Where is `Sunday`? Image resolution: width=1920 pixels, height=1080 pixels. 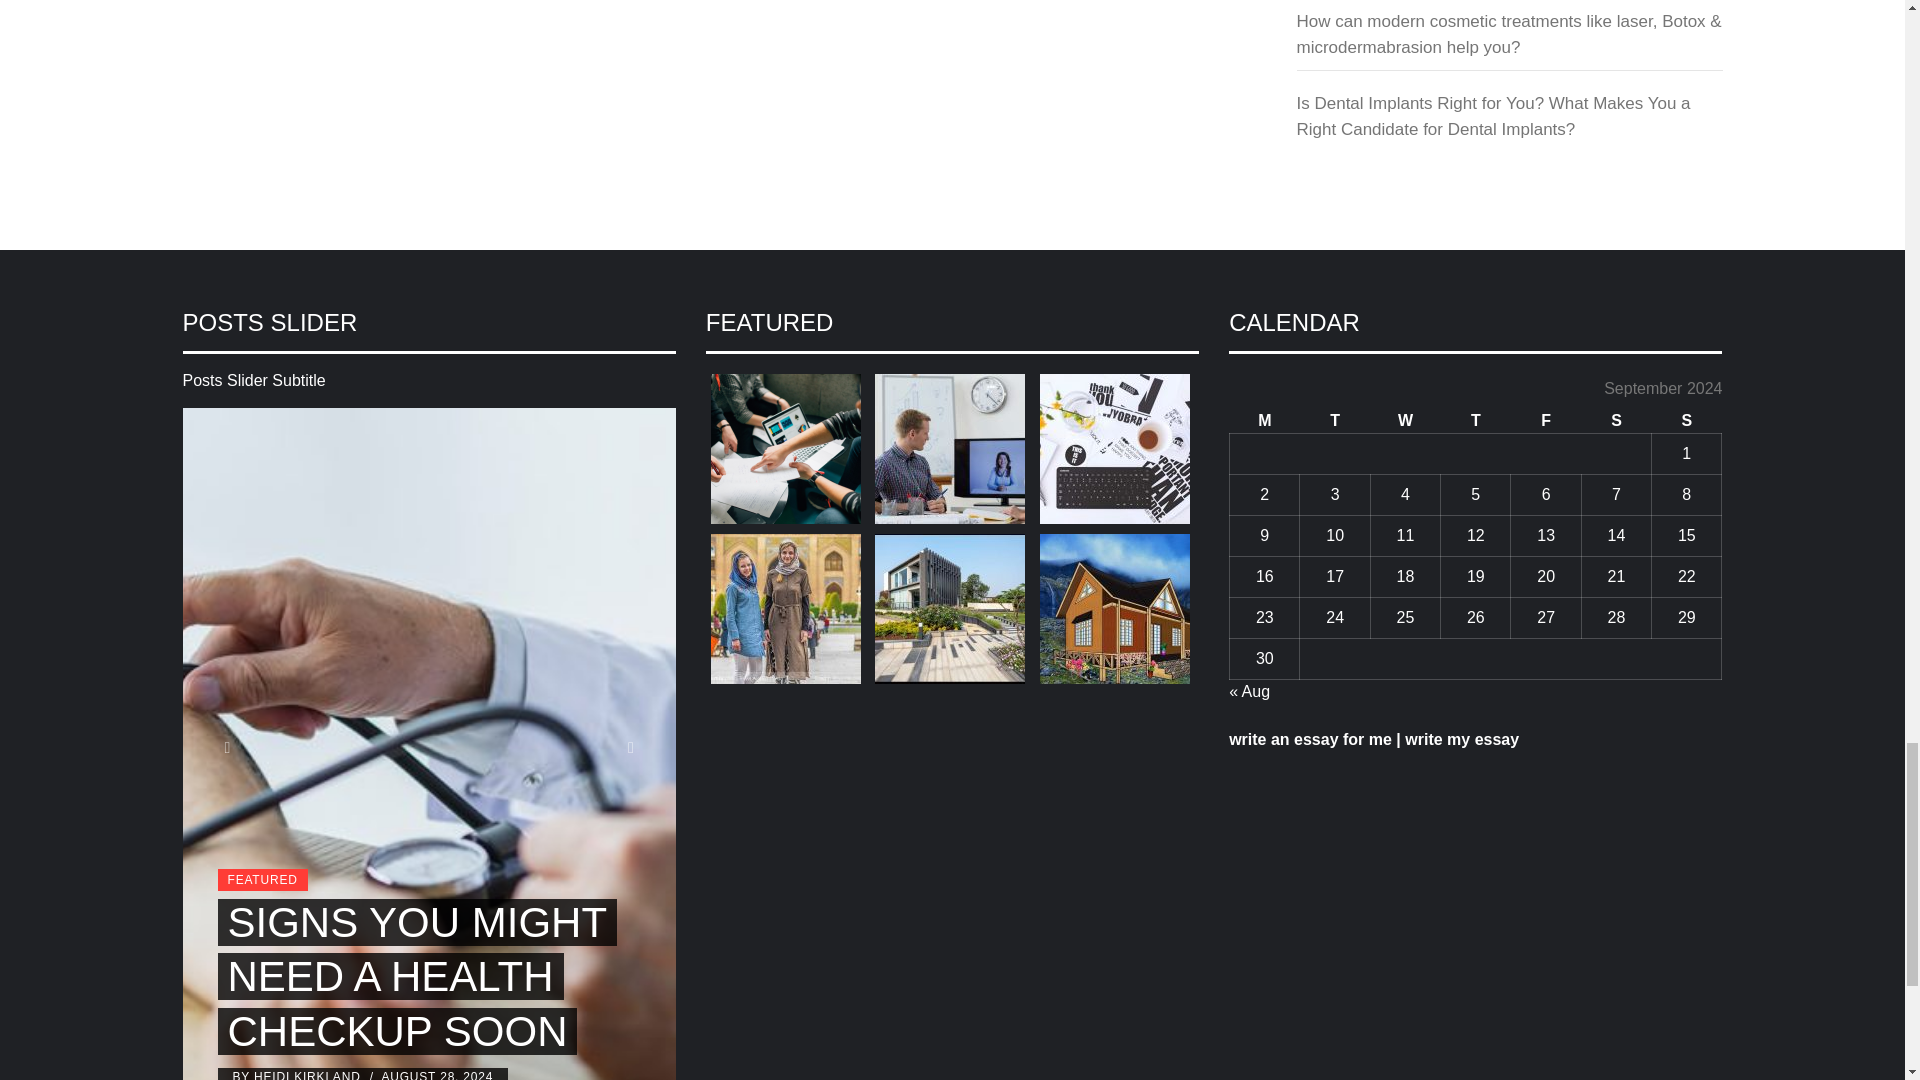
Sunday is located at coordinates (1686, 422).